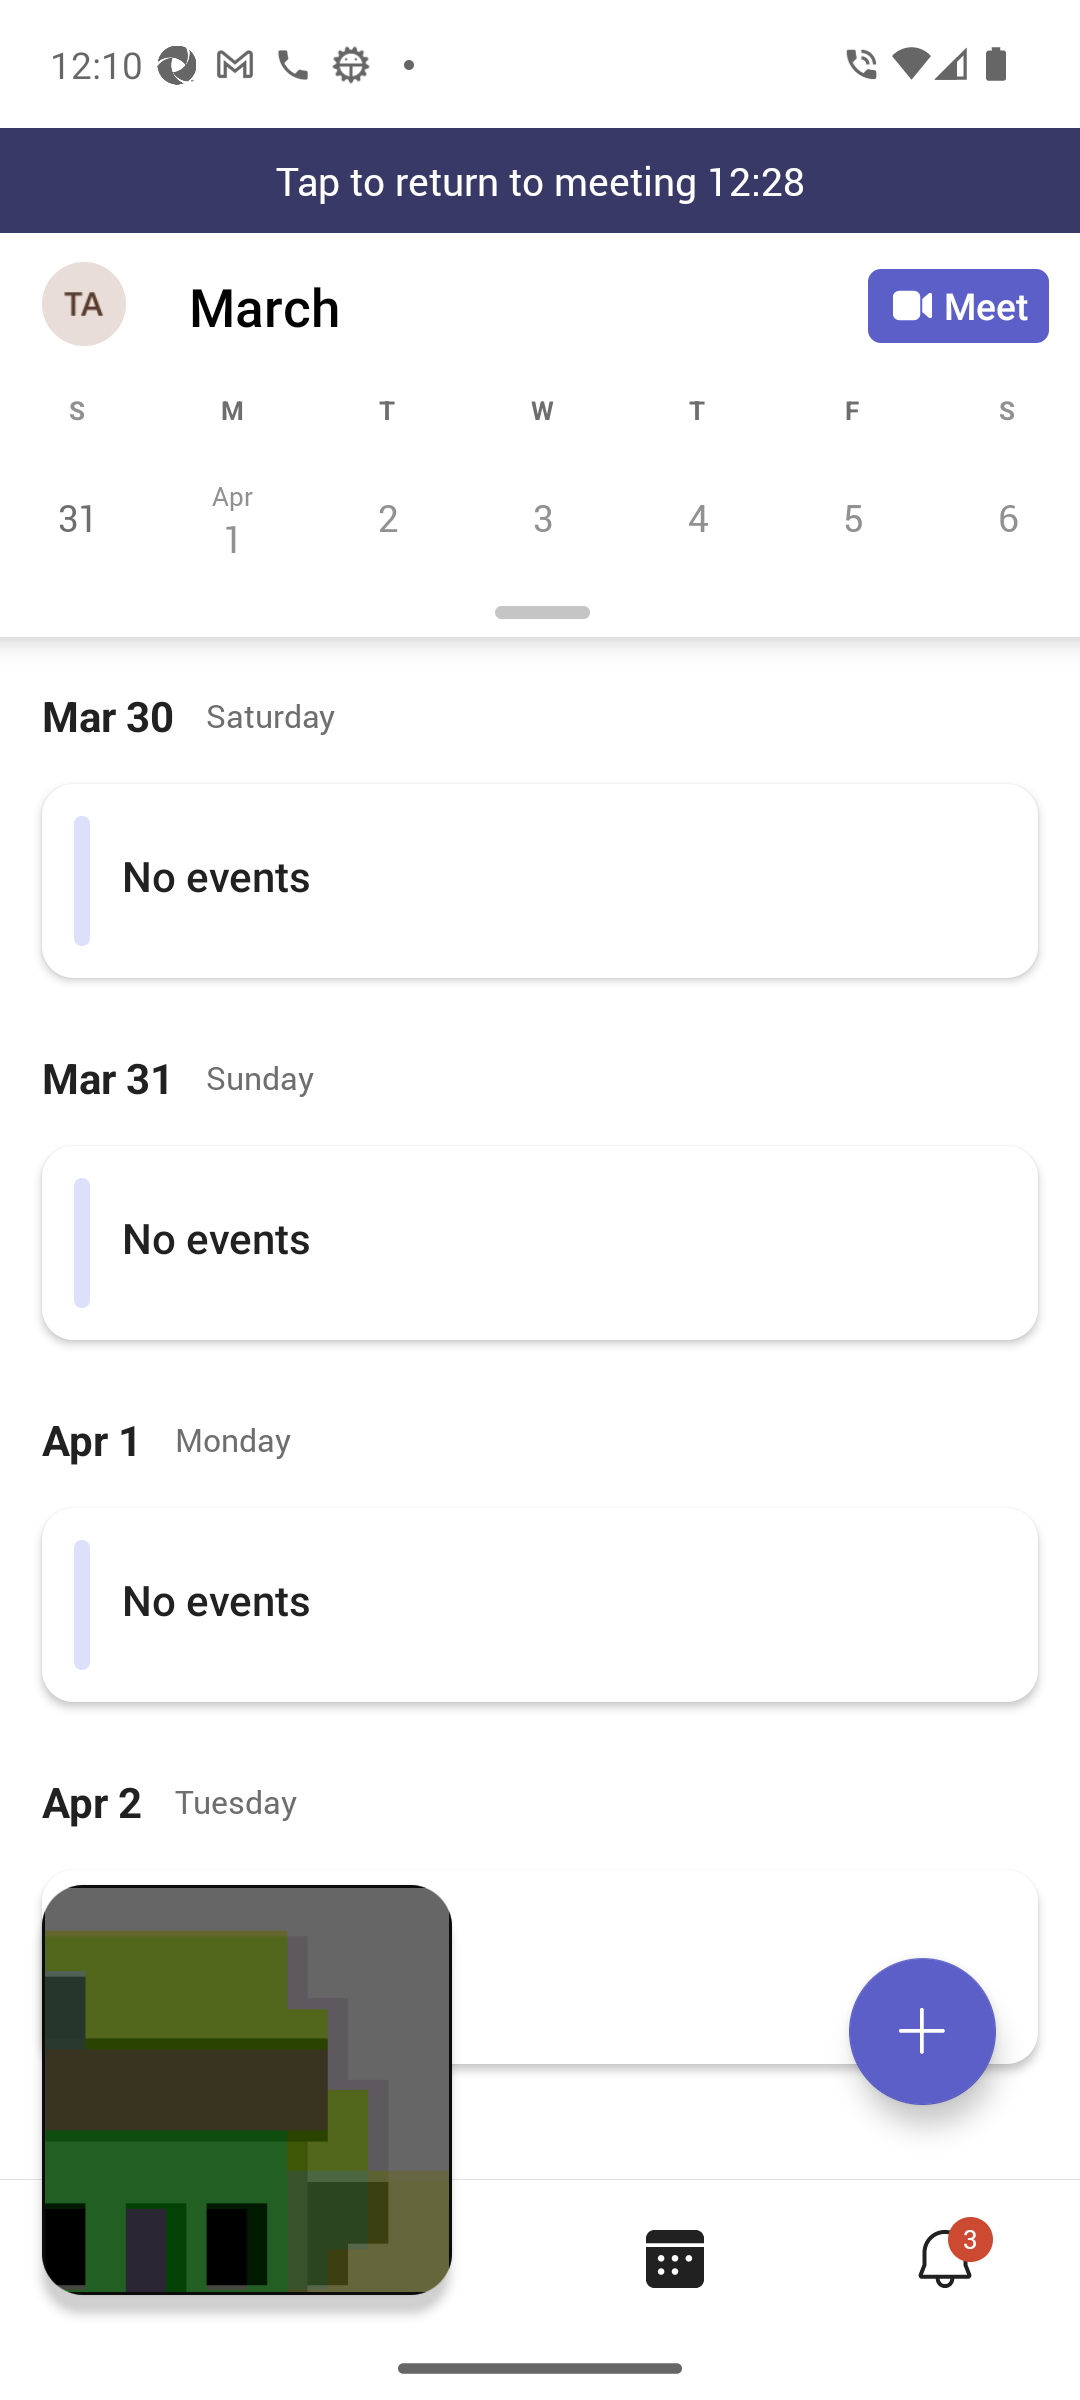 Image resolution: width=1080 pixels, height=2400 pixels. I want to click on Wednesday, April 3 3, so click(542, 517).